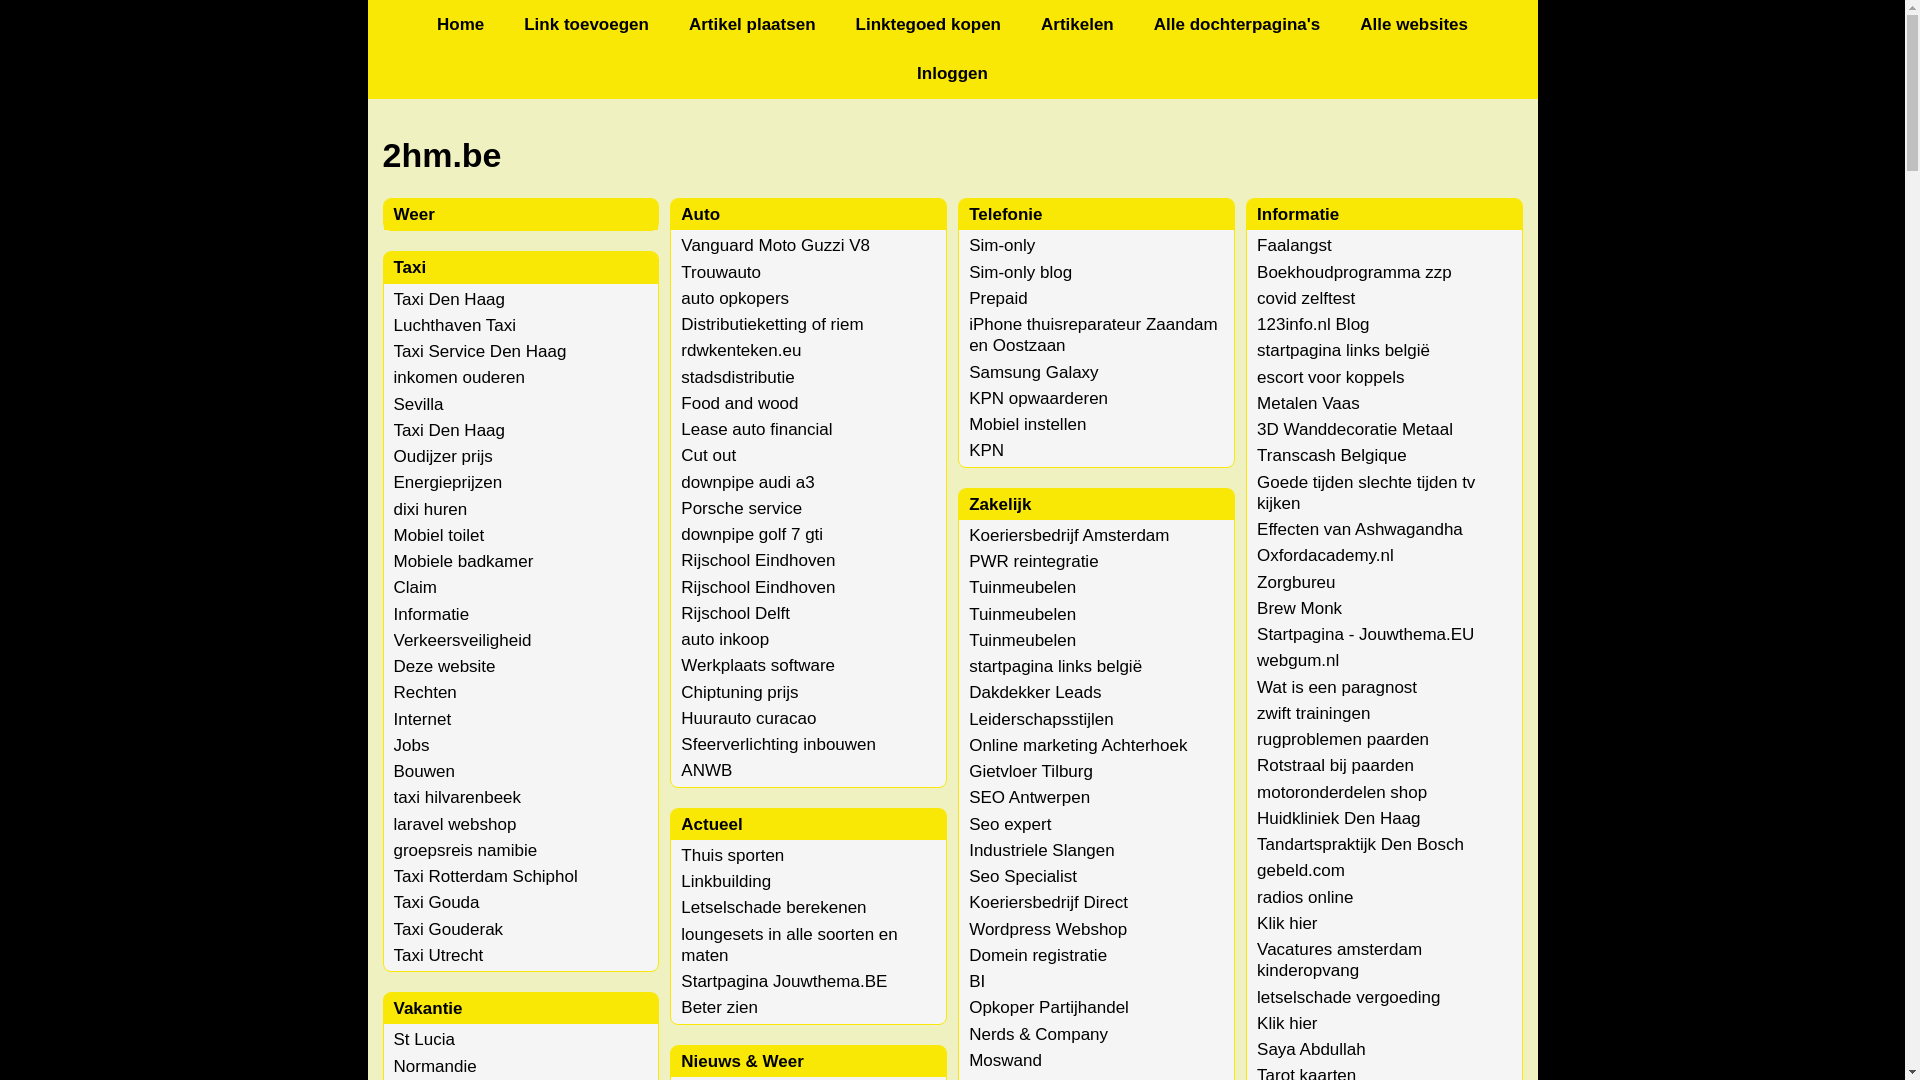 This screenshot has width=1920, height=1080. Describe the element at coordinates (1022, 614) in the screenshot. I see `Tuinmeubelen` at that location.